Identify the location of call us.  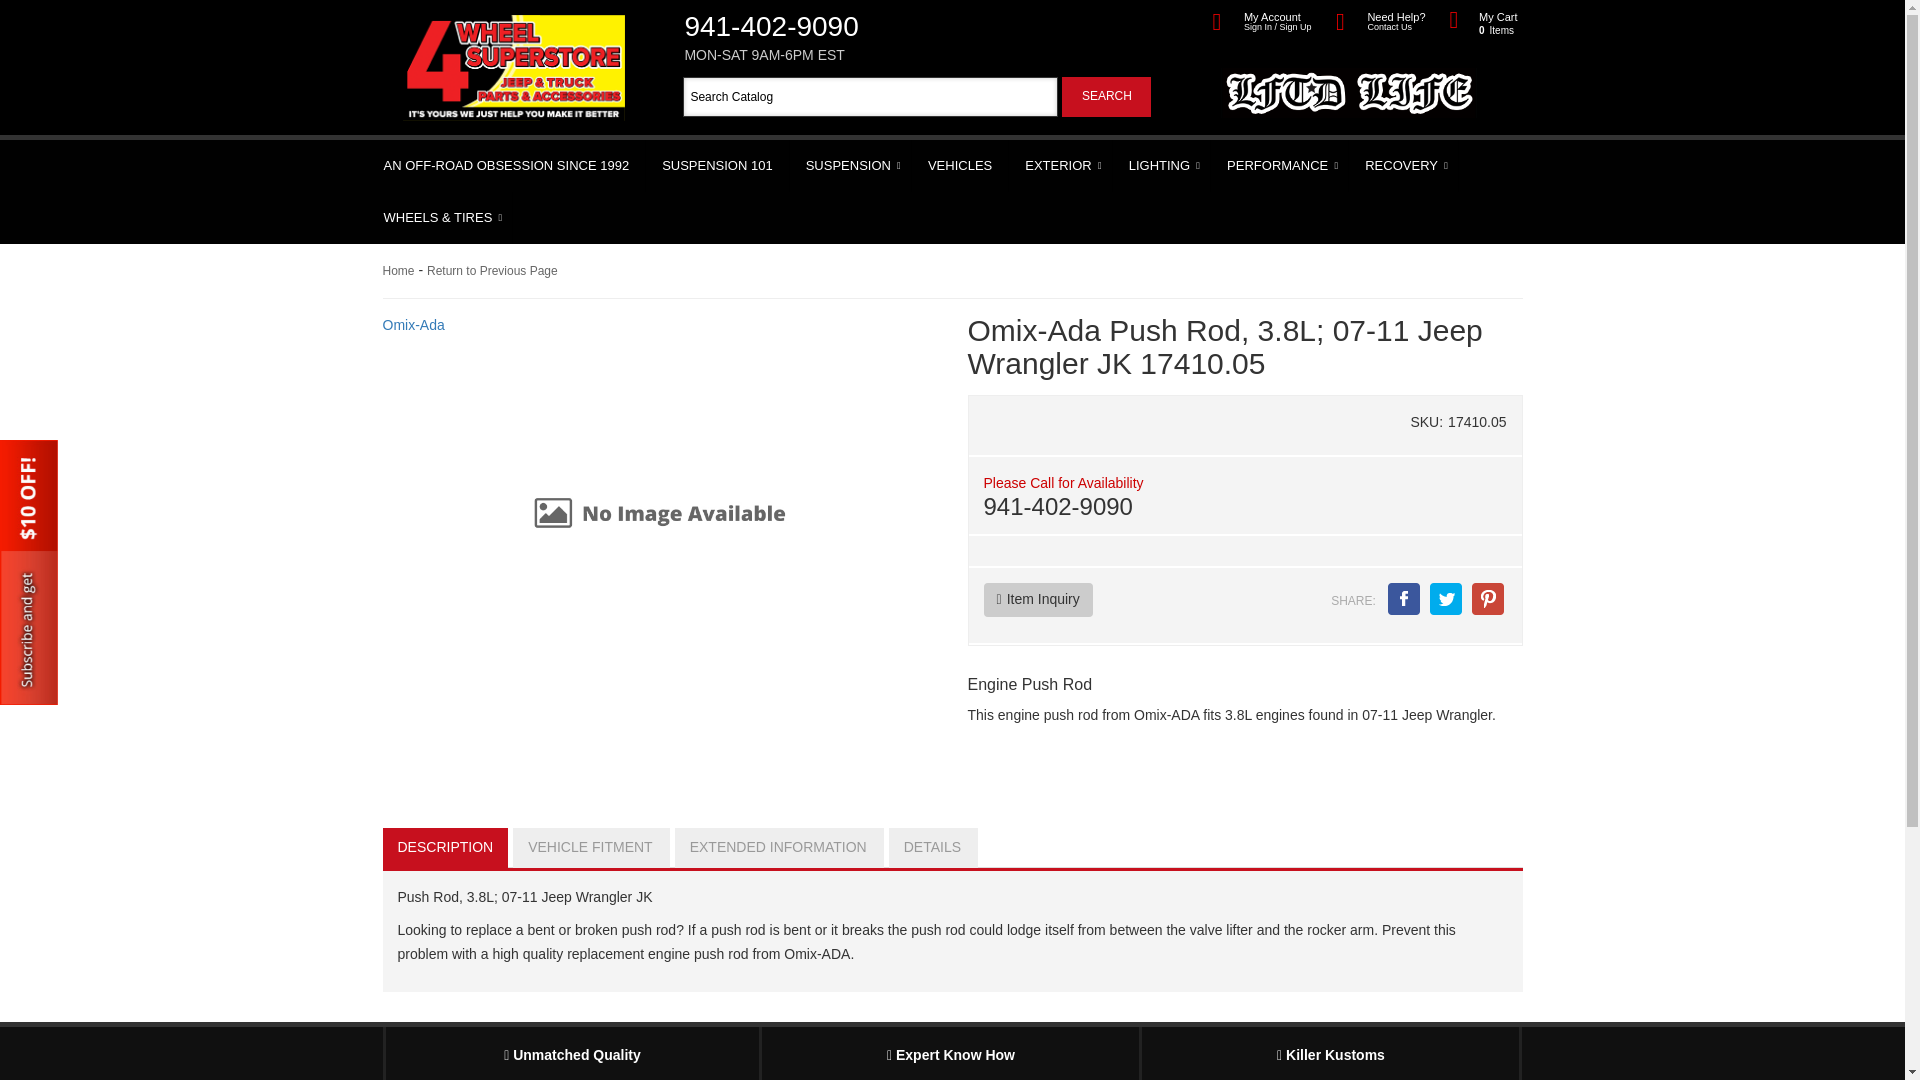
(833, 32).